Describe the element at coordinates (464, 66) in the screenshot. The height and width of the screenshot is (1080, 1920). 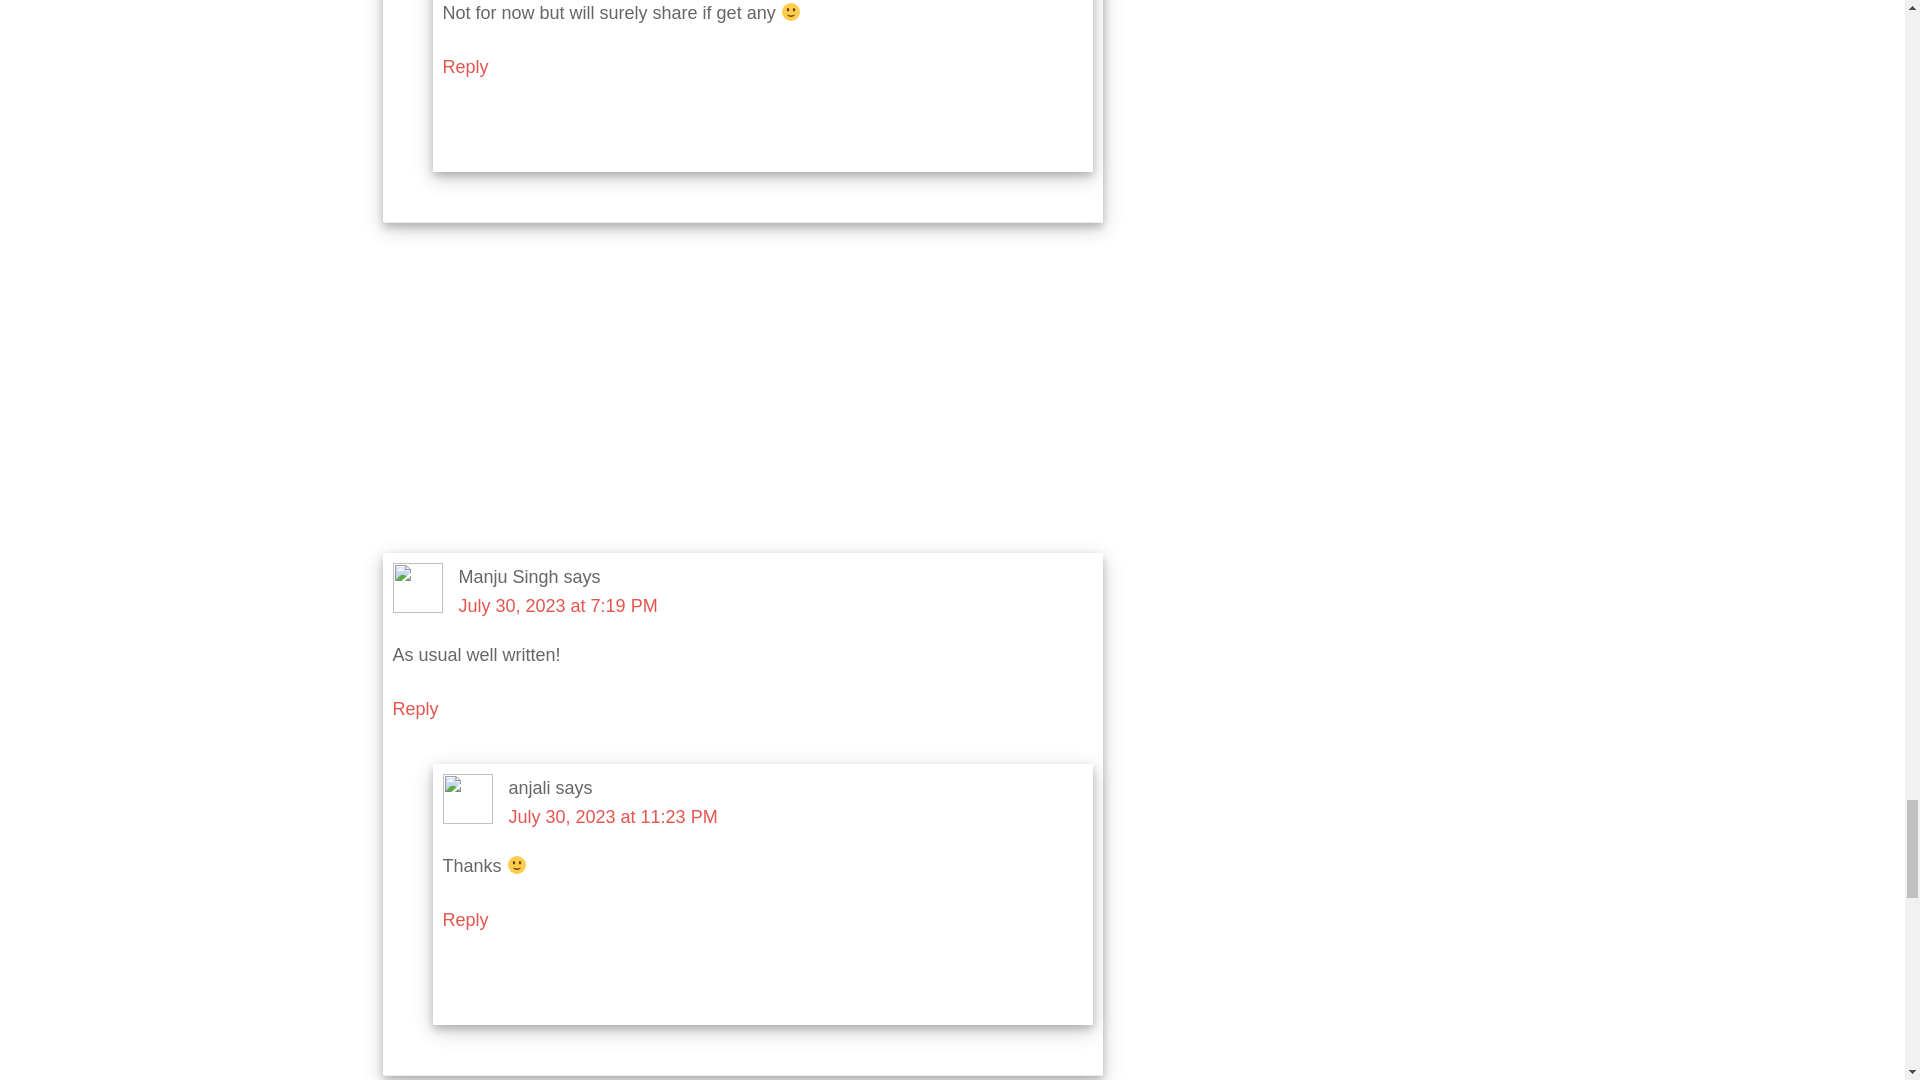
I see `Reply` at that location.